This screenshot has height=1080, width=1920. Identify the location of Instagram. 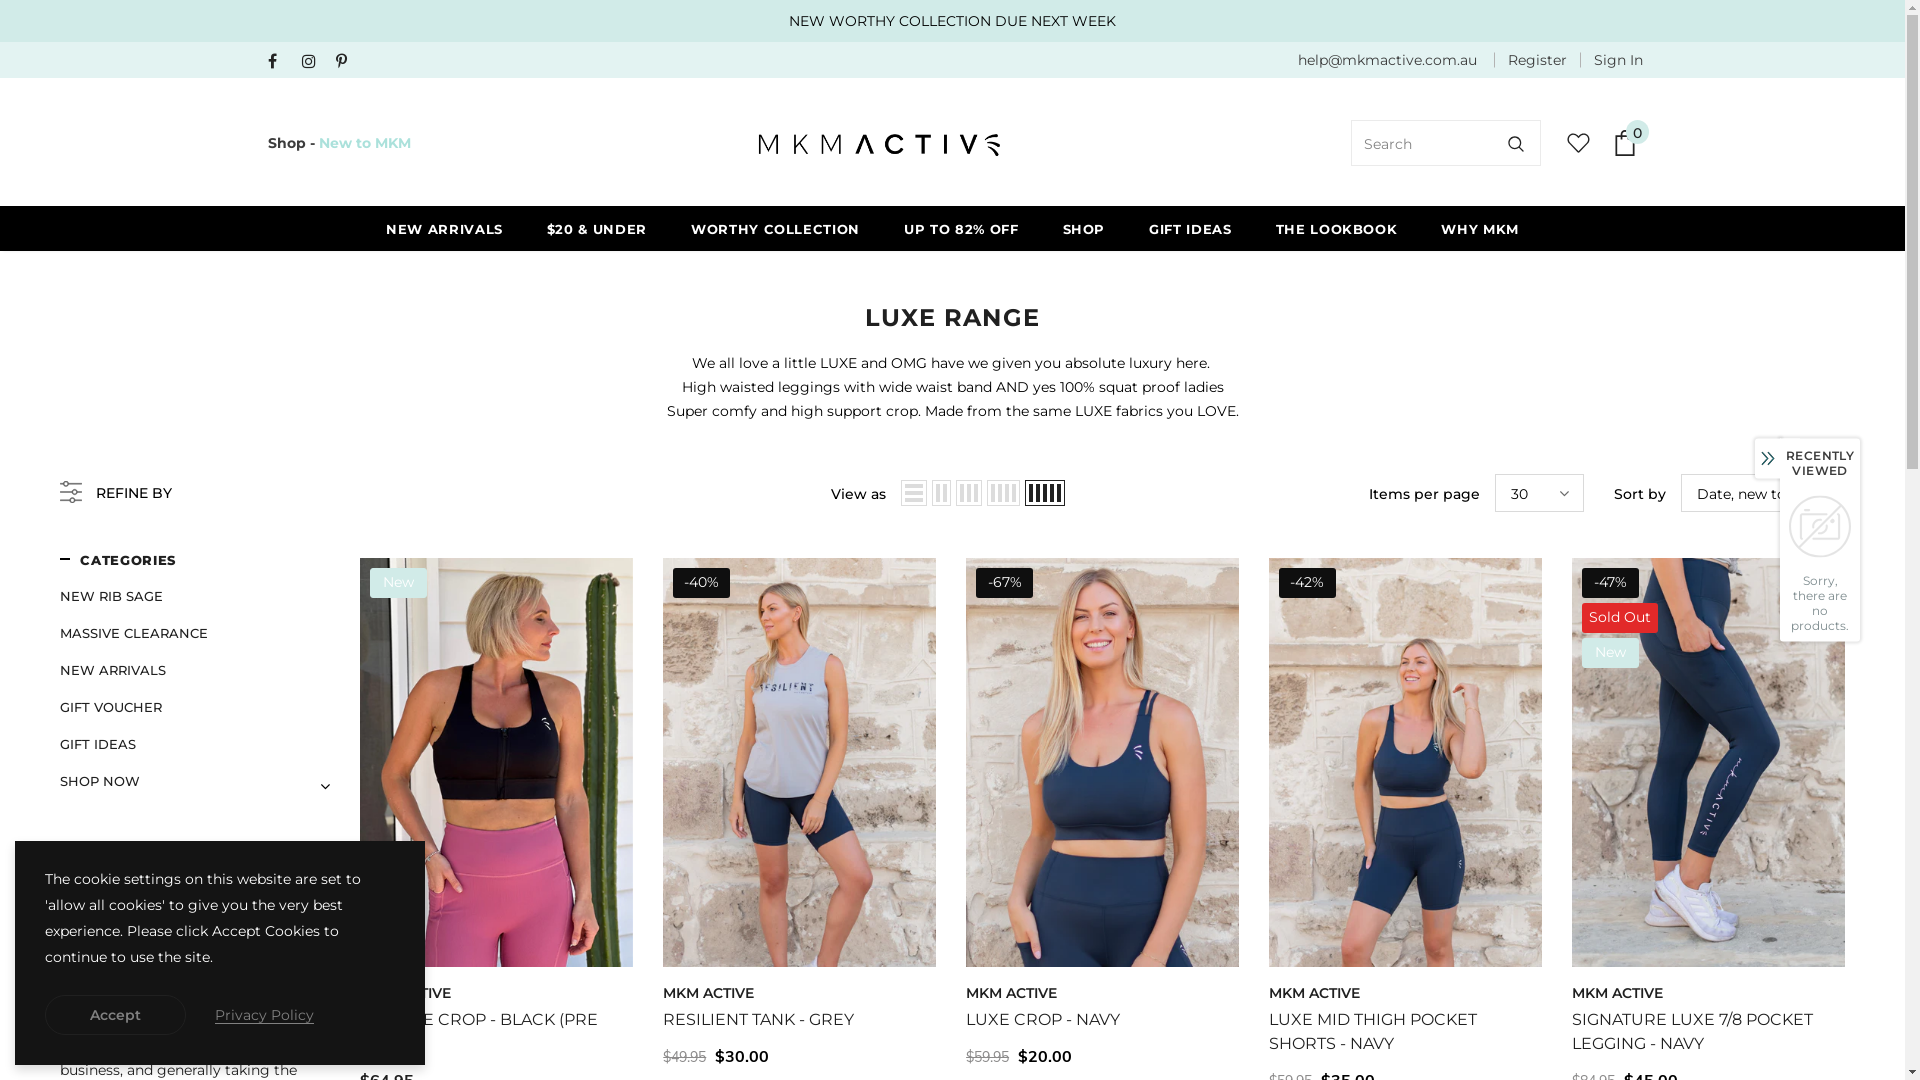
(314, 62).